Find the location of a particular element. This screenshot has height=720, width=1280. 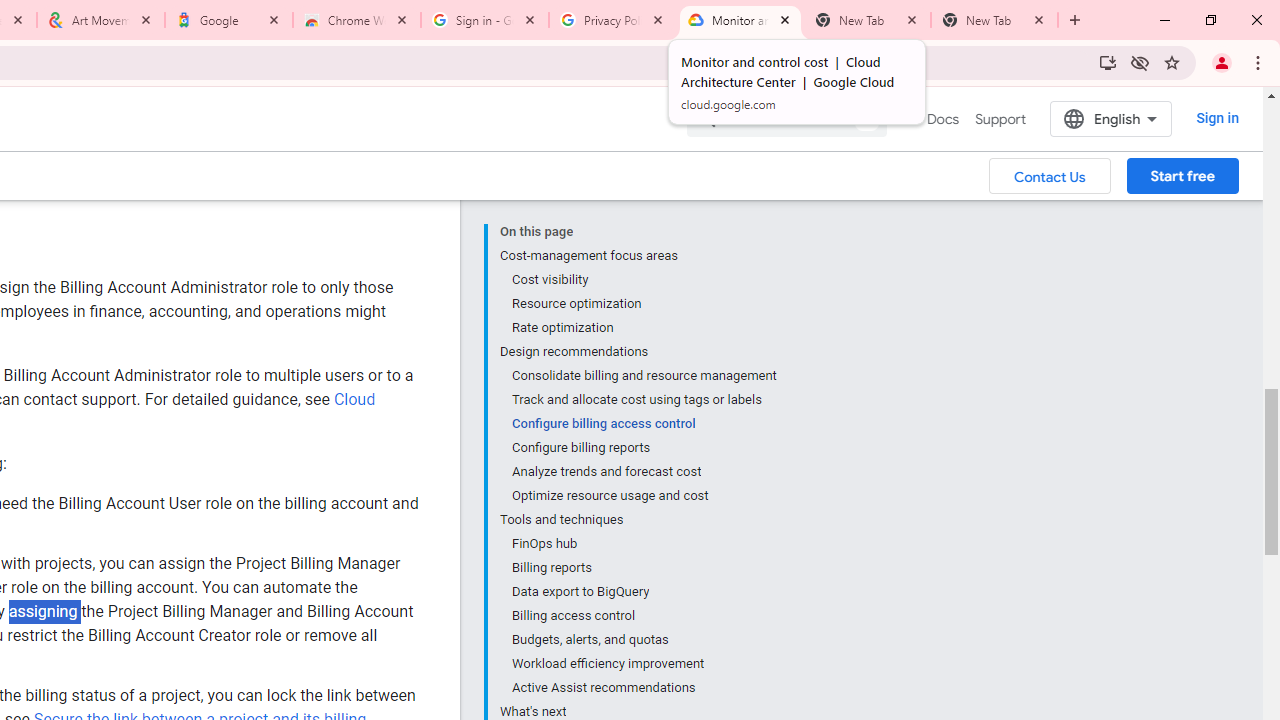

English is located at coordinates (1110, 118).